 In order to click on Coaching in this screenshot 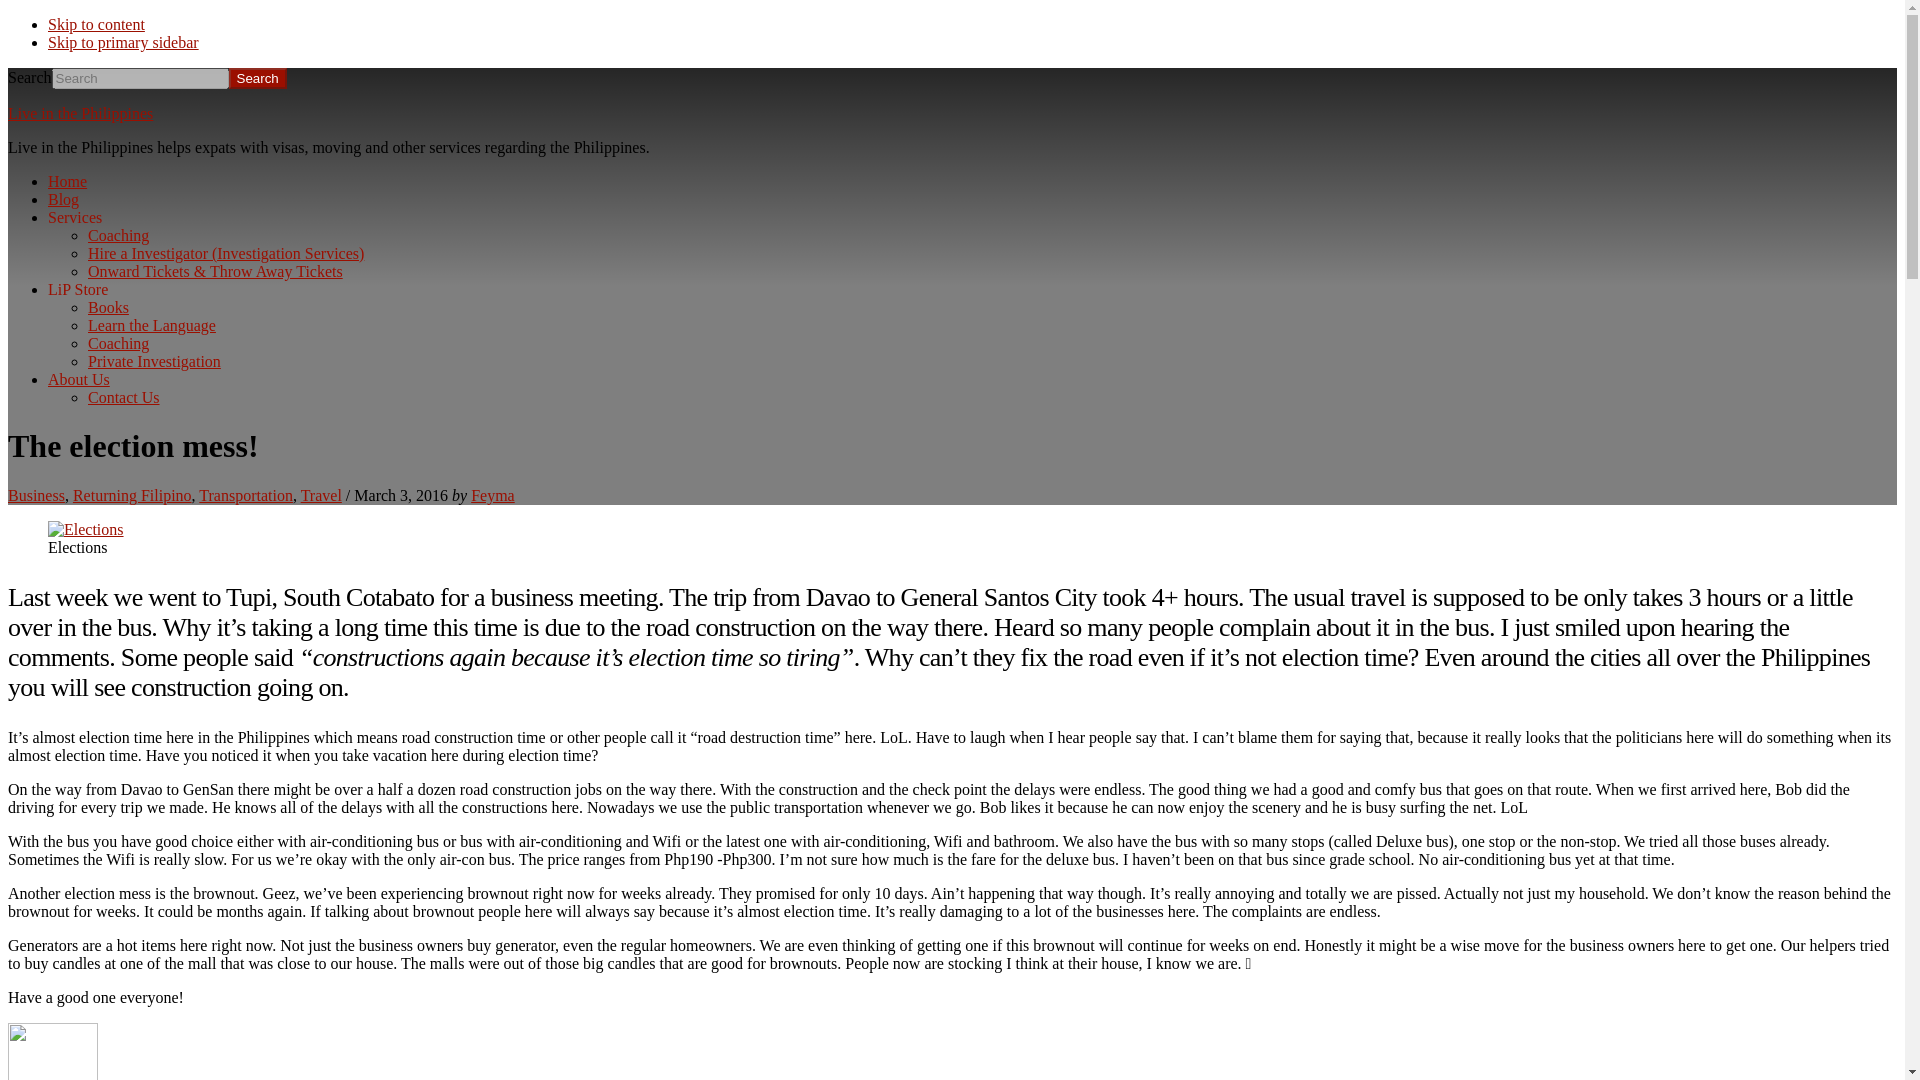, I will do `click(118, 343)`.